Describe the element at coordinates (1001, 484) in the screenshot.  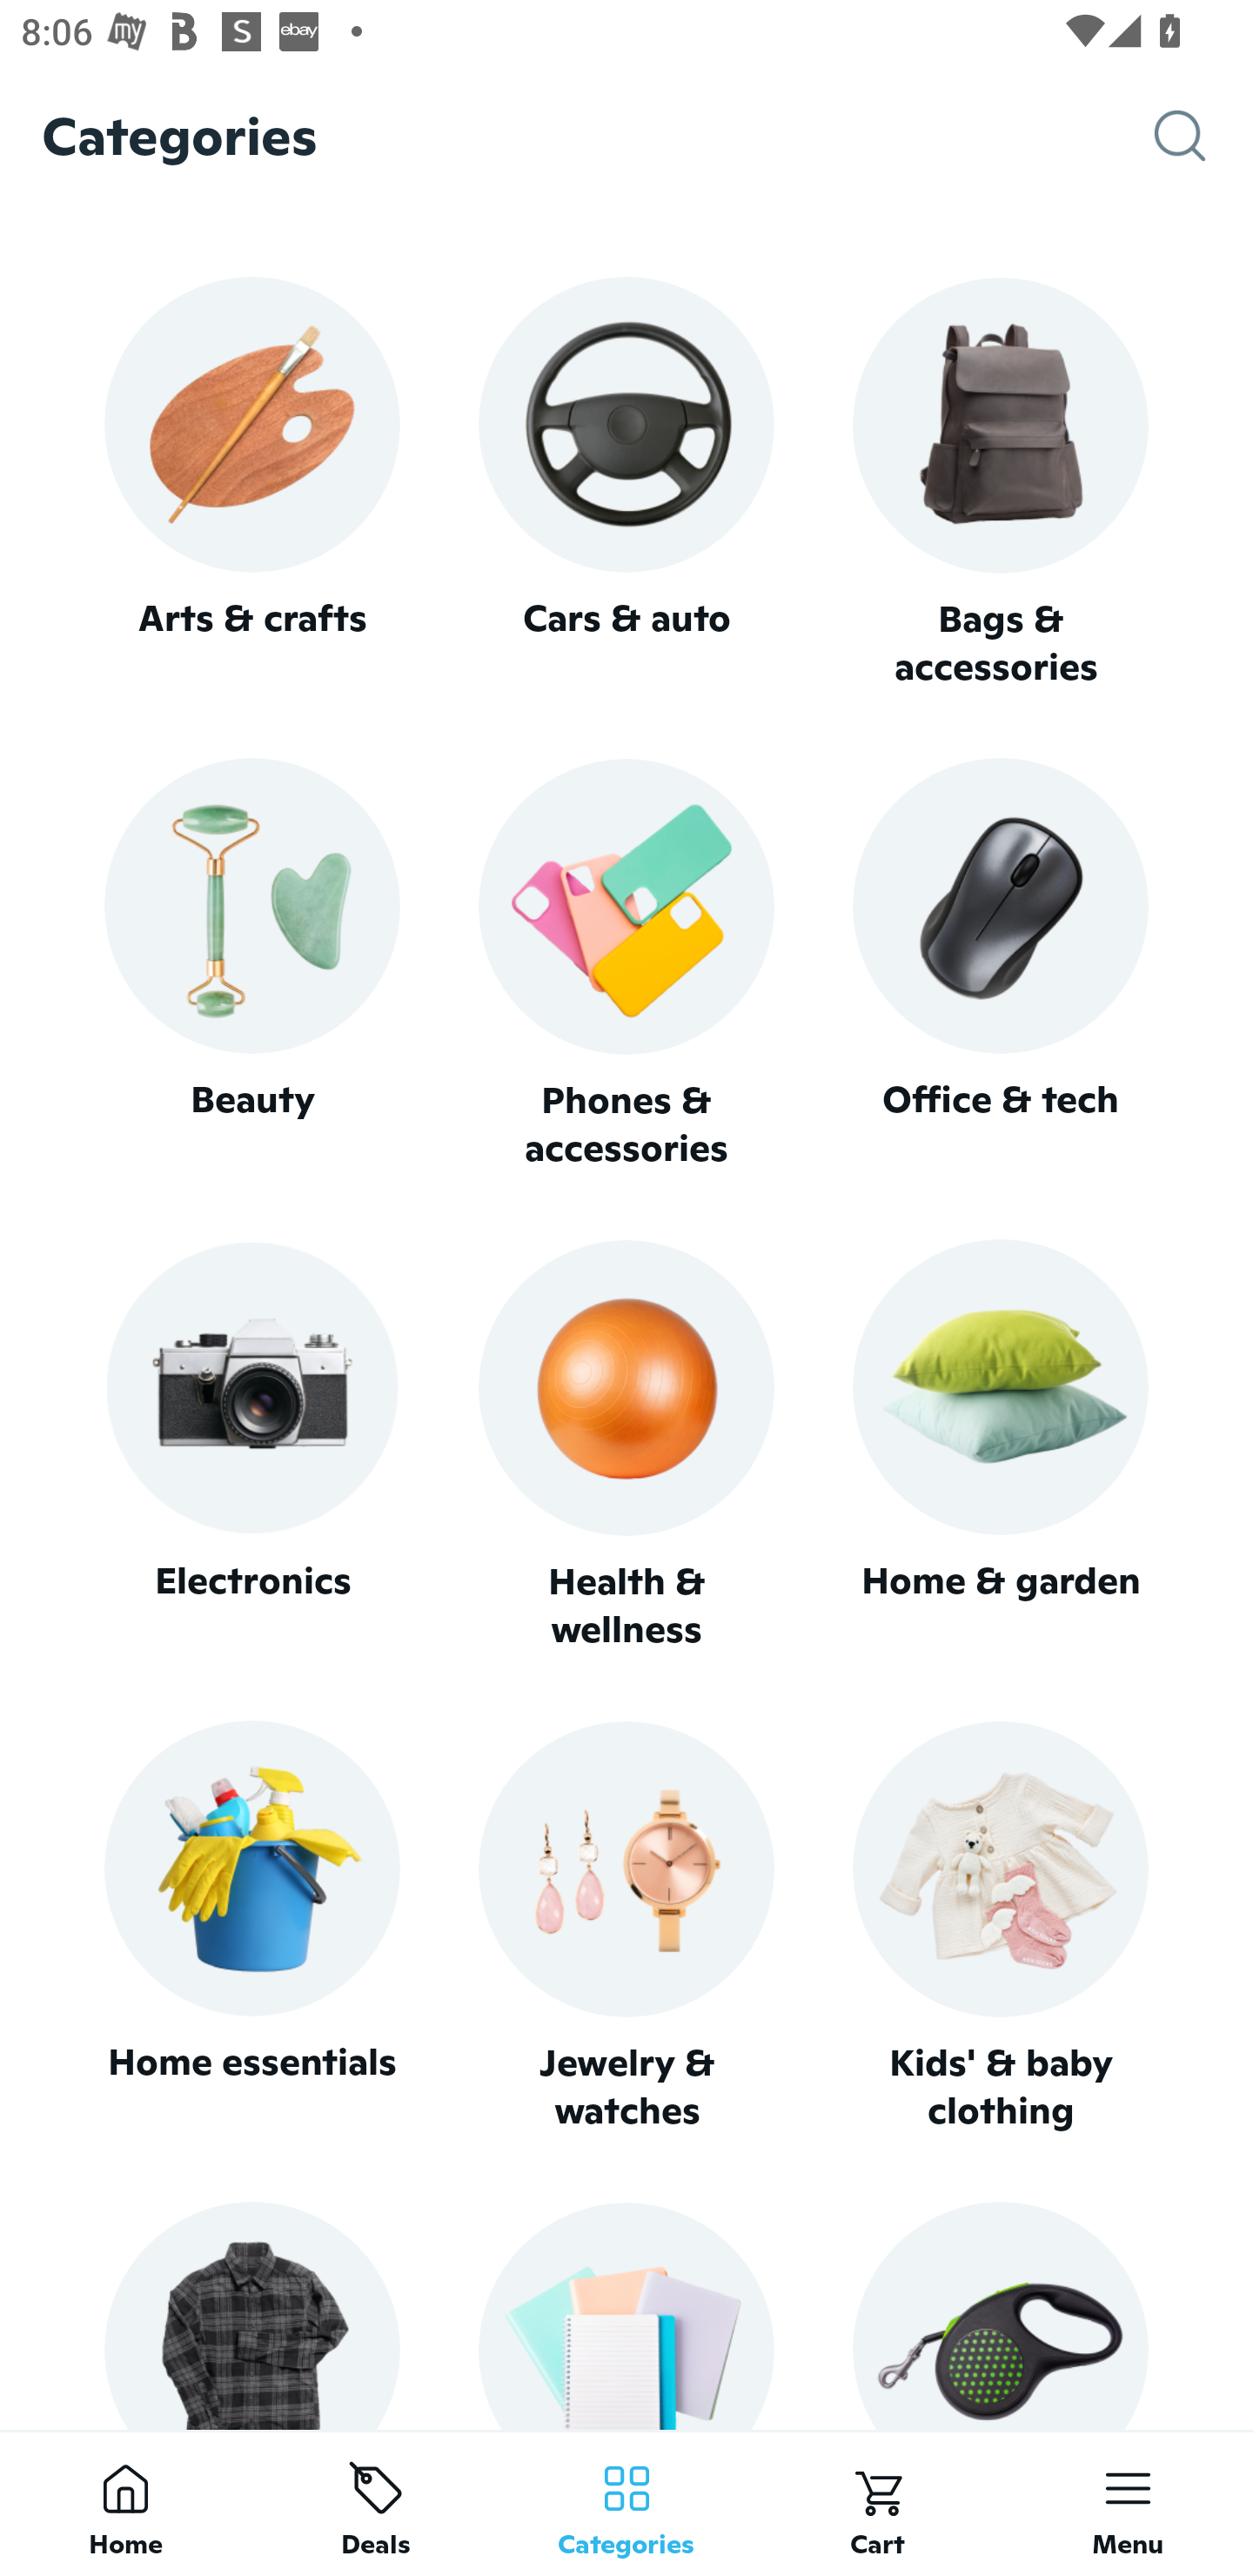
I see `Bags & accessories ` at that location.